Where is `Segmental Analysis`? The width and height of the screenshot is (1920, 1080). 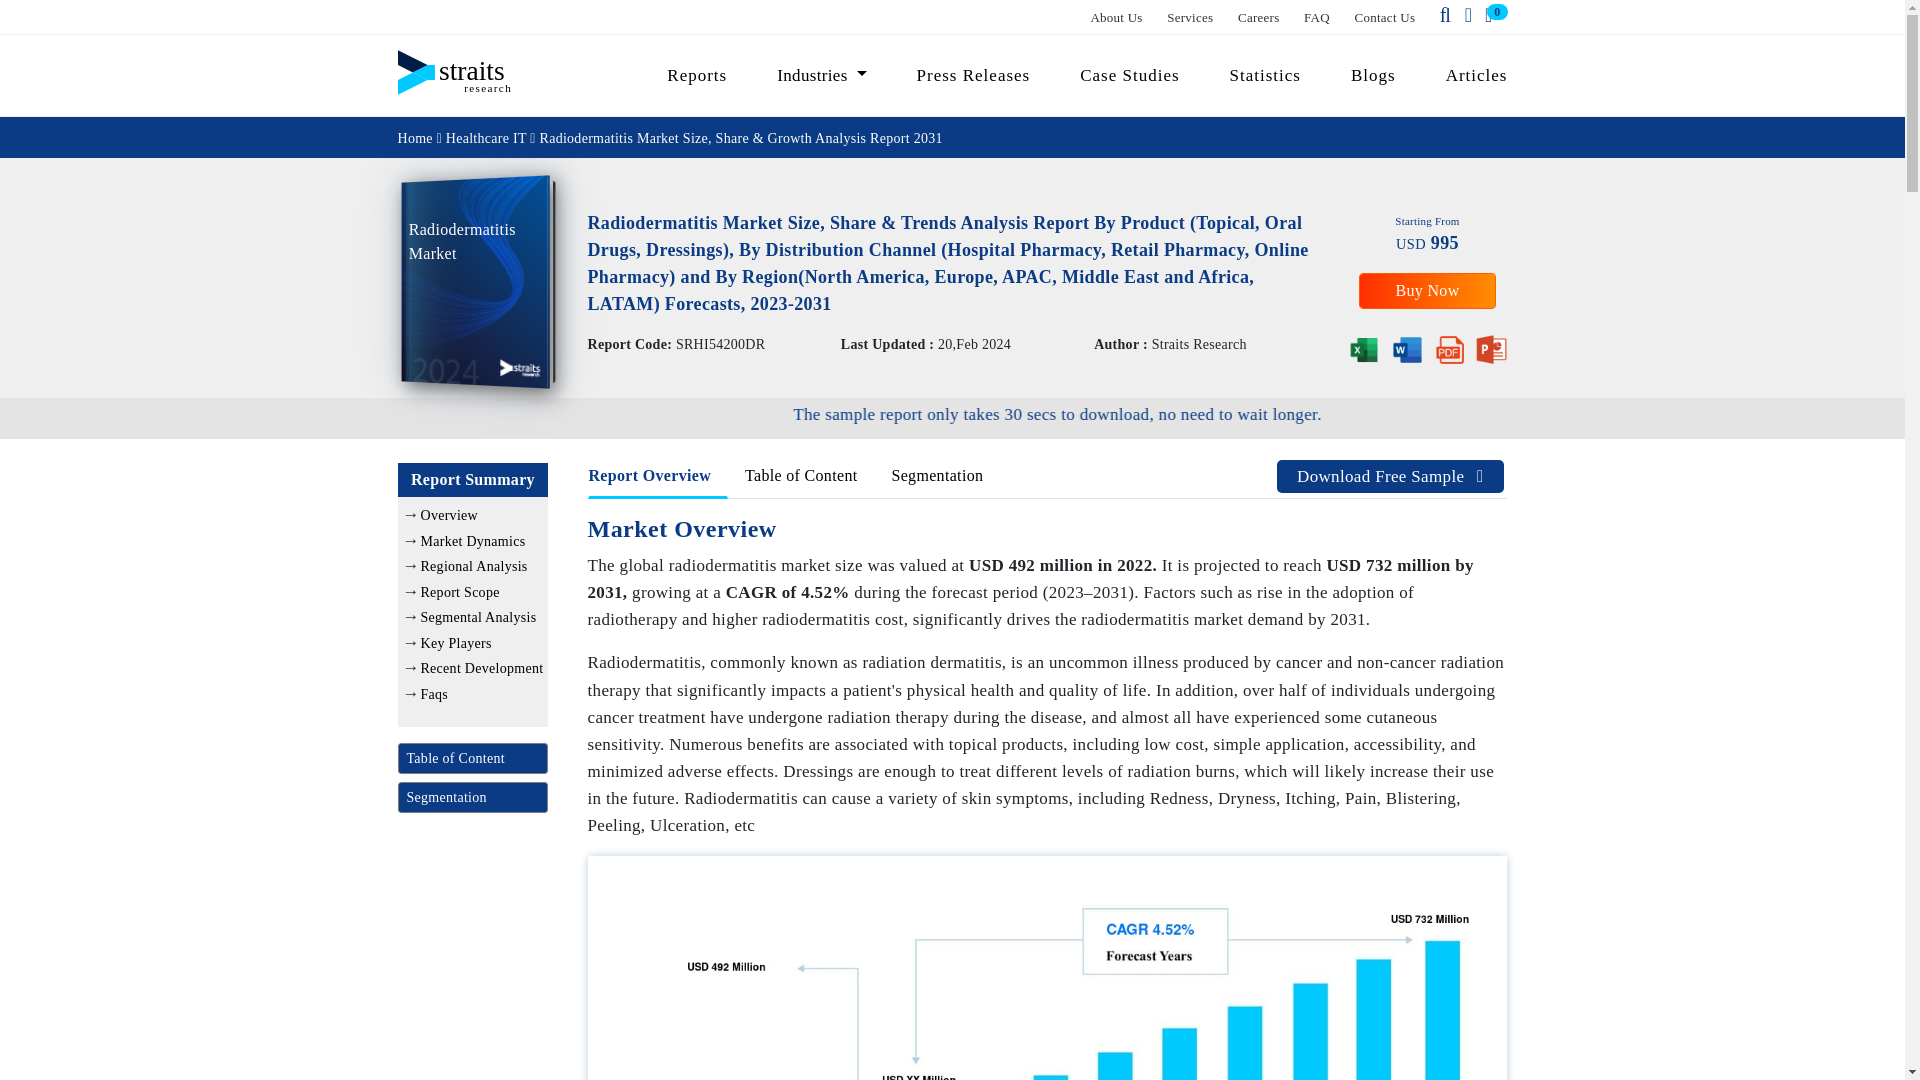
Segmental Analysis is located at coordinates (478, 618).